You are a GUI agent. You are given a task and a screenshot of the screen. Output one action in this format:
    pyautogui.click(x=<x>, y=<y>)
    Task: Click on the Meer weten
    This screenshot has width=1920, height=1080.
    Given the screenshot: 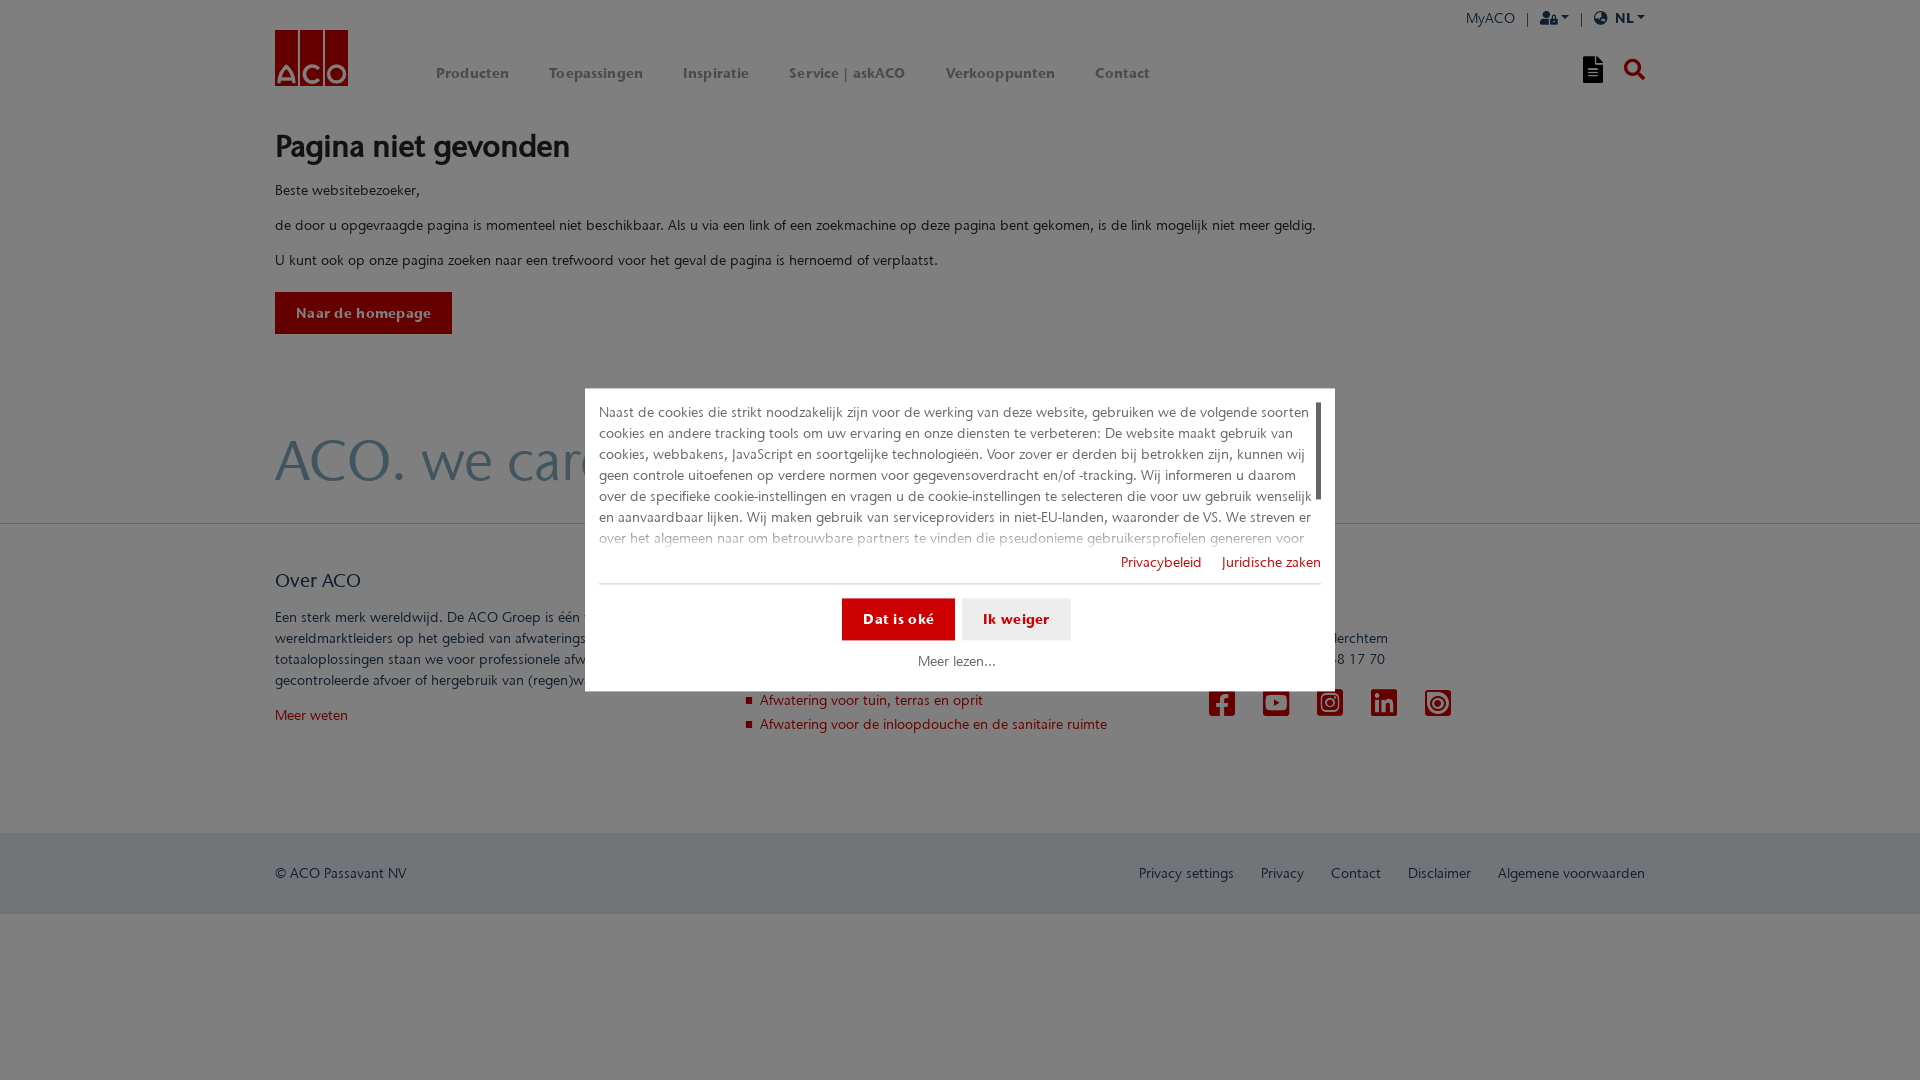 What is the action you would take?
    pyautogui.click(x=312, y=715)
    